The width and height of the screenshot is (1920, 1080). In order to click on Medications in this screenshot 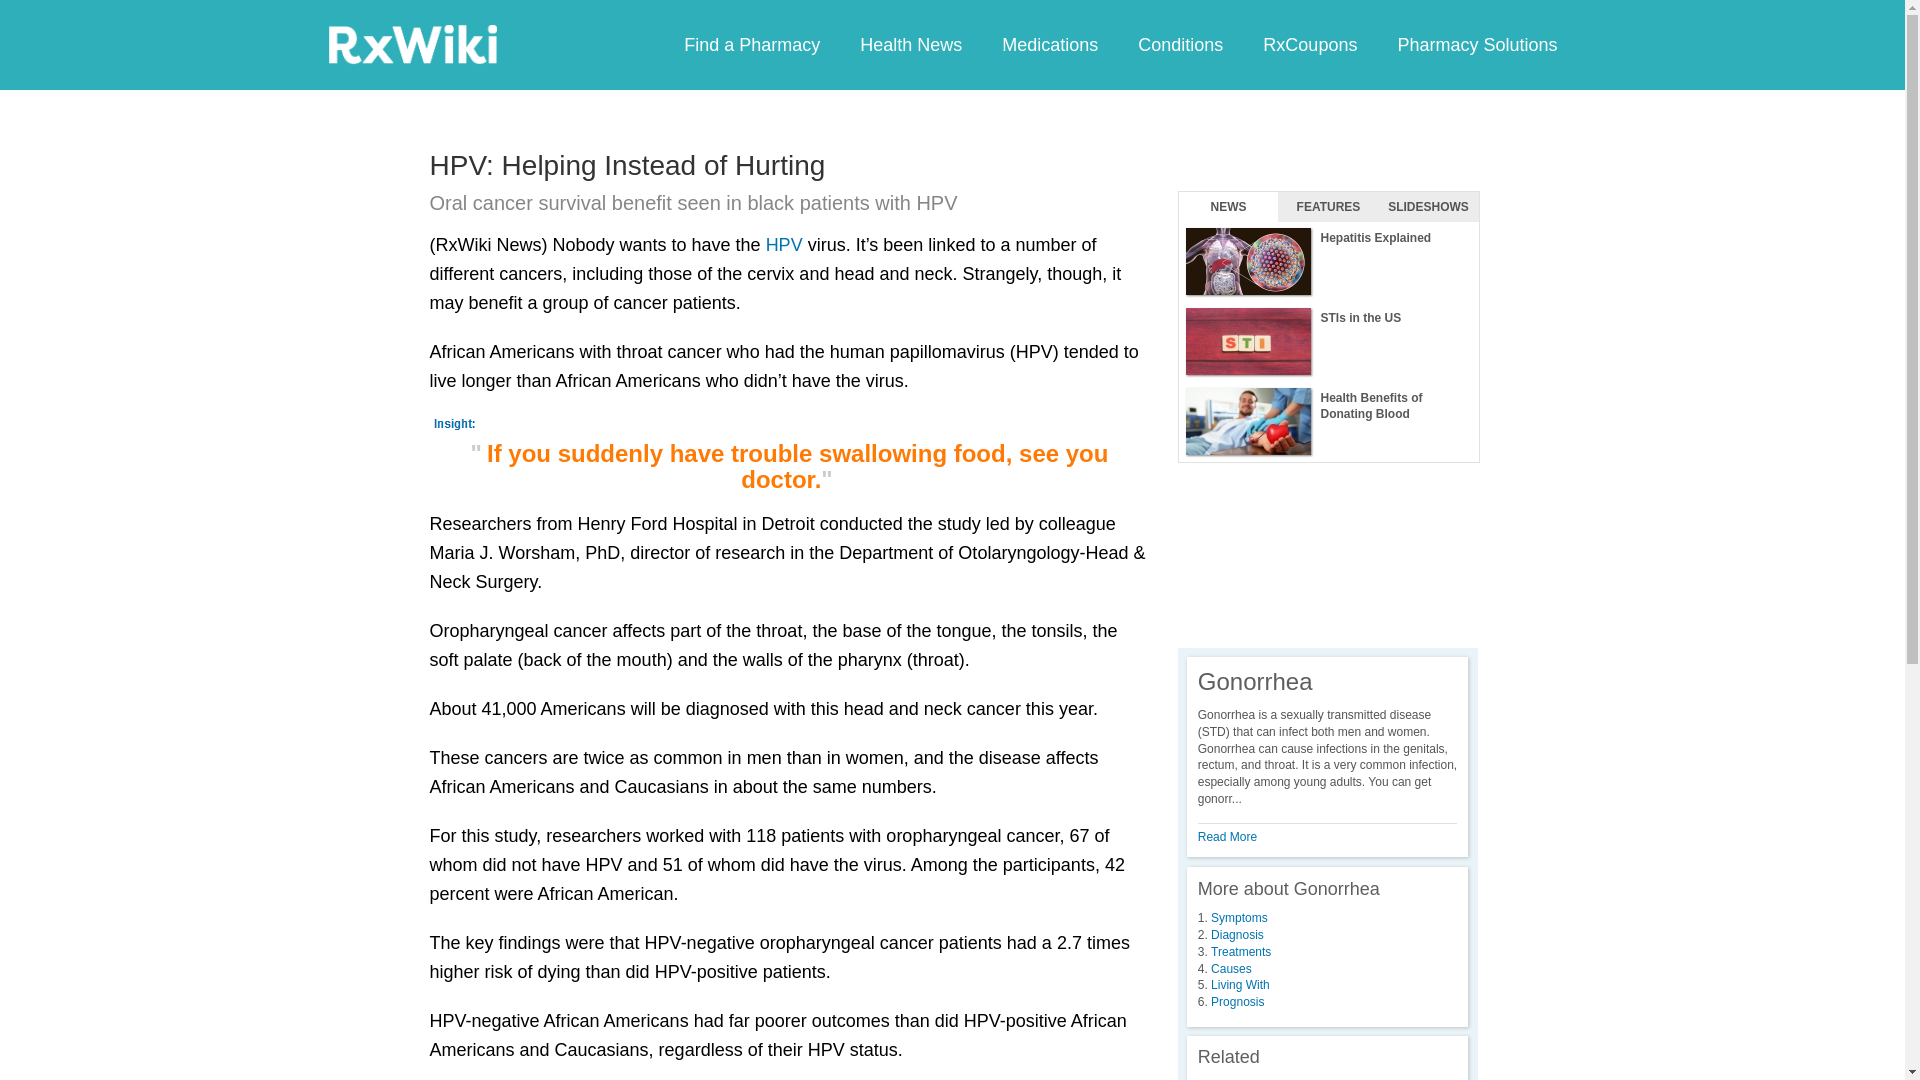, I will do `click(1049, 44)`.